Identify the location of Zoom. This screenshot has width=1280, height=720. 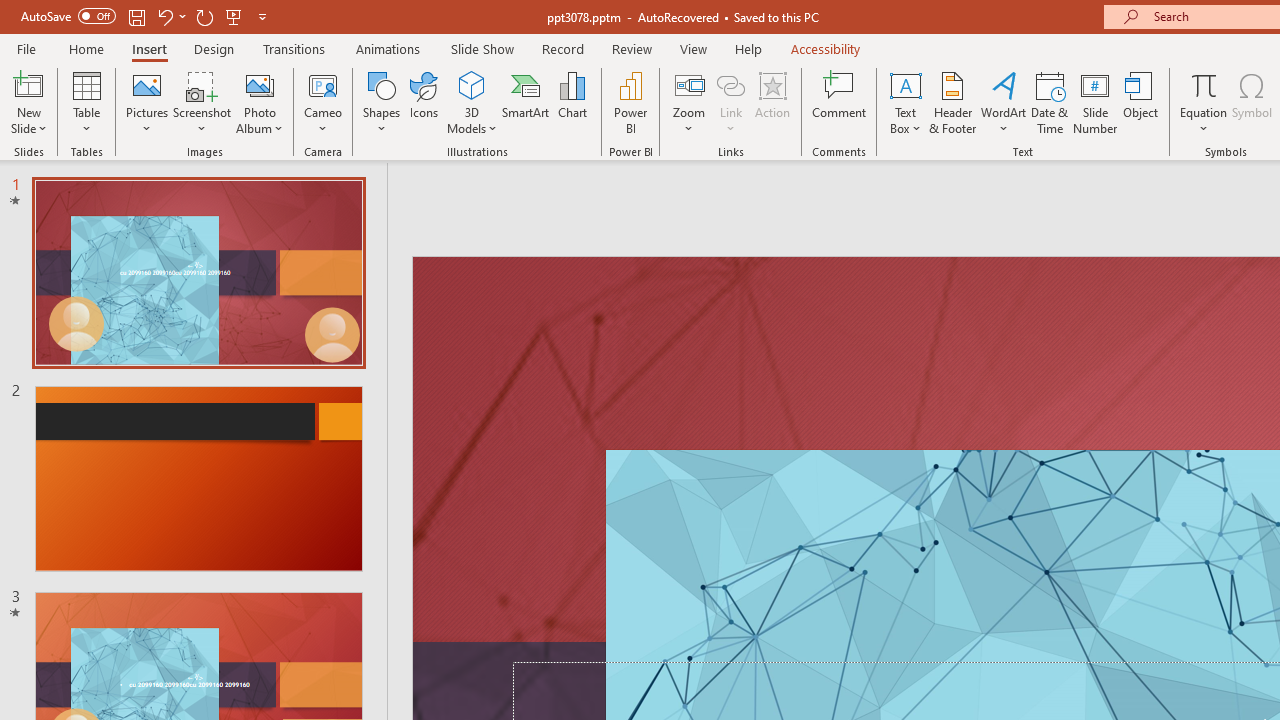
(689, 102).